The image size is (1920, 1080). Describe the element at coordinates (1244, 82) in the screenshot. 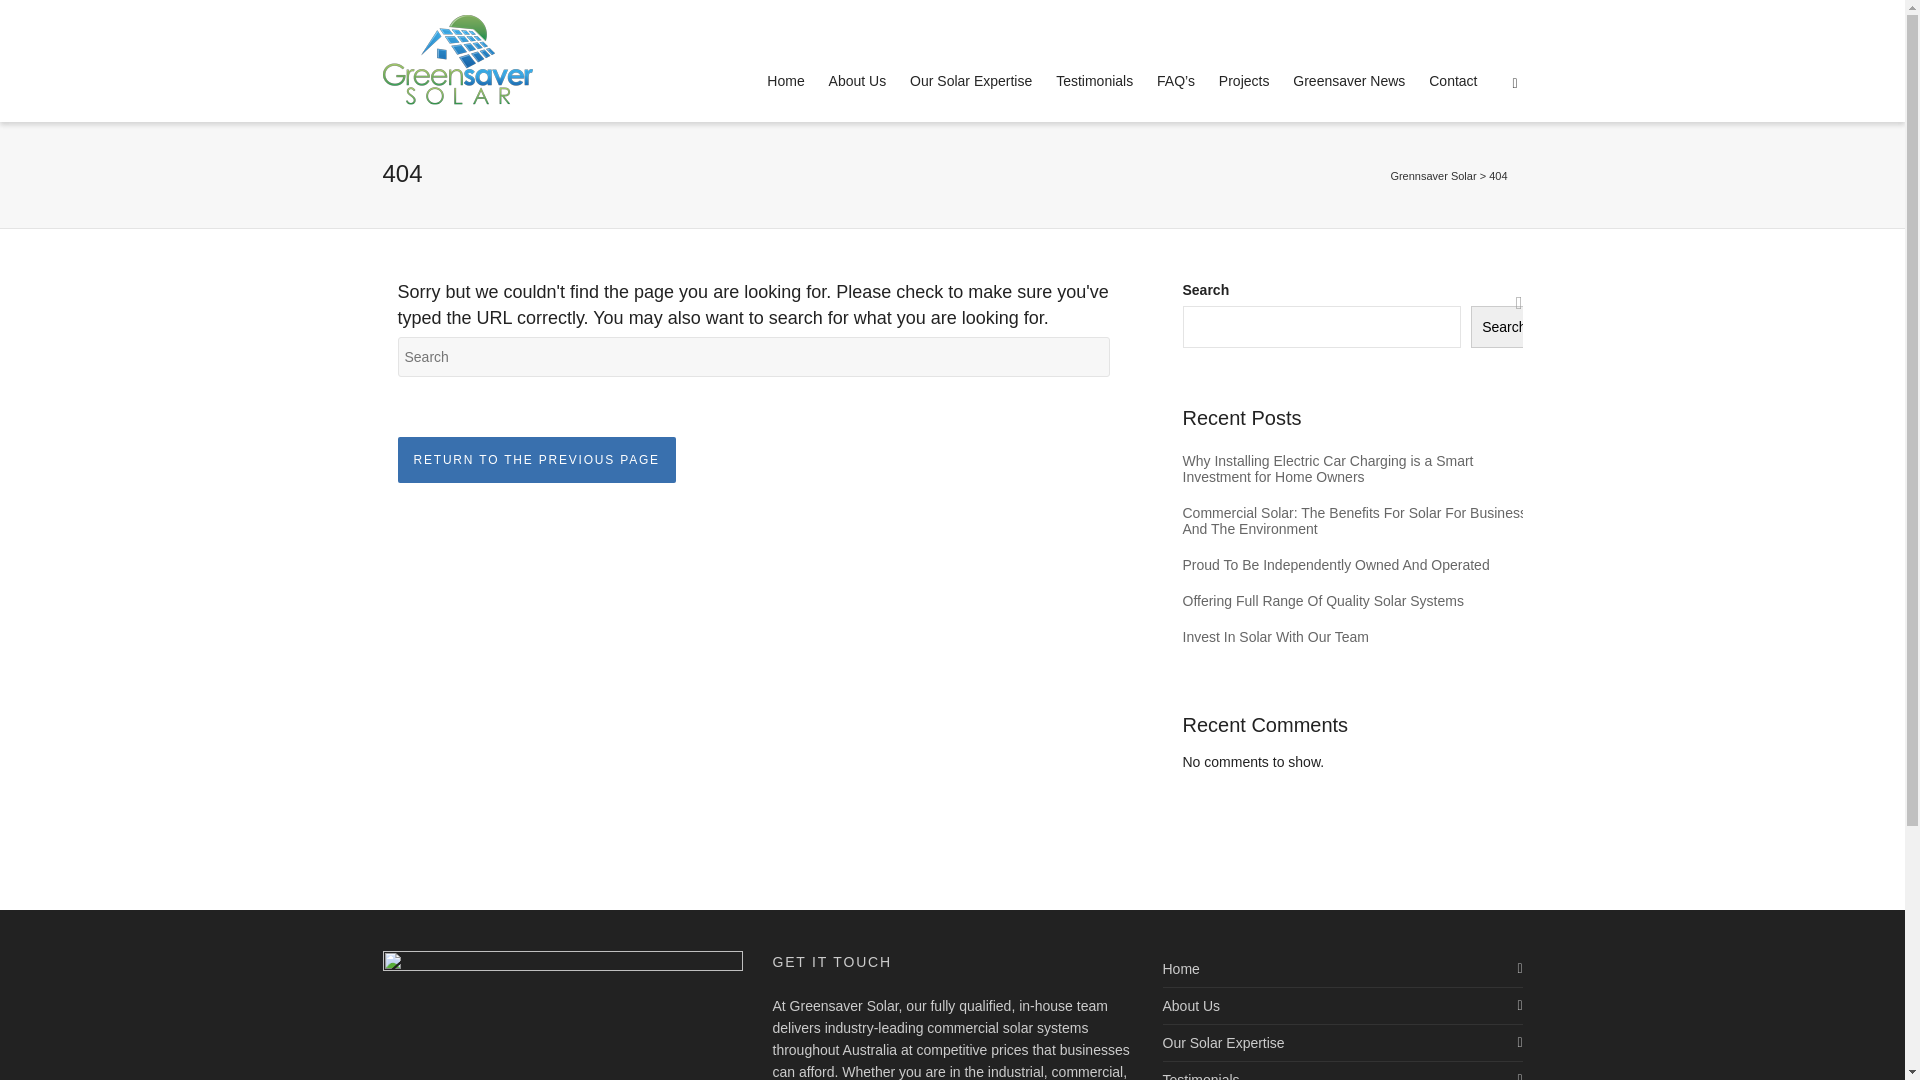

I see `Projects` at that location.